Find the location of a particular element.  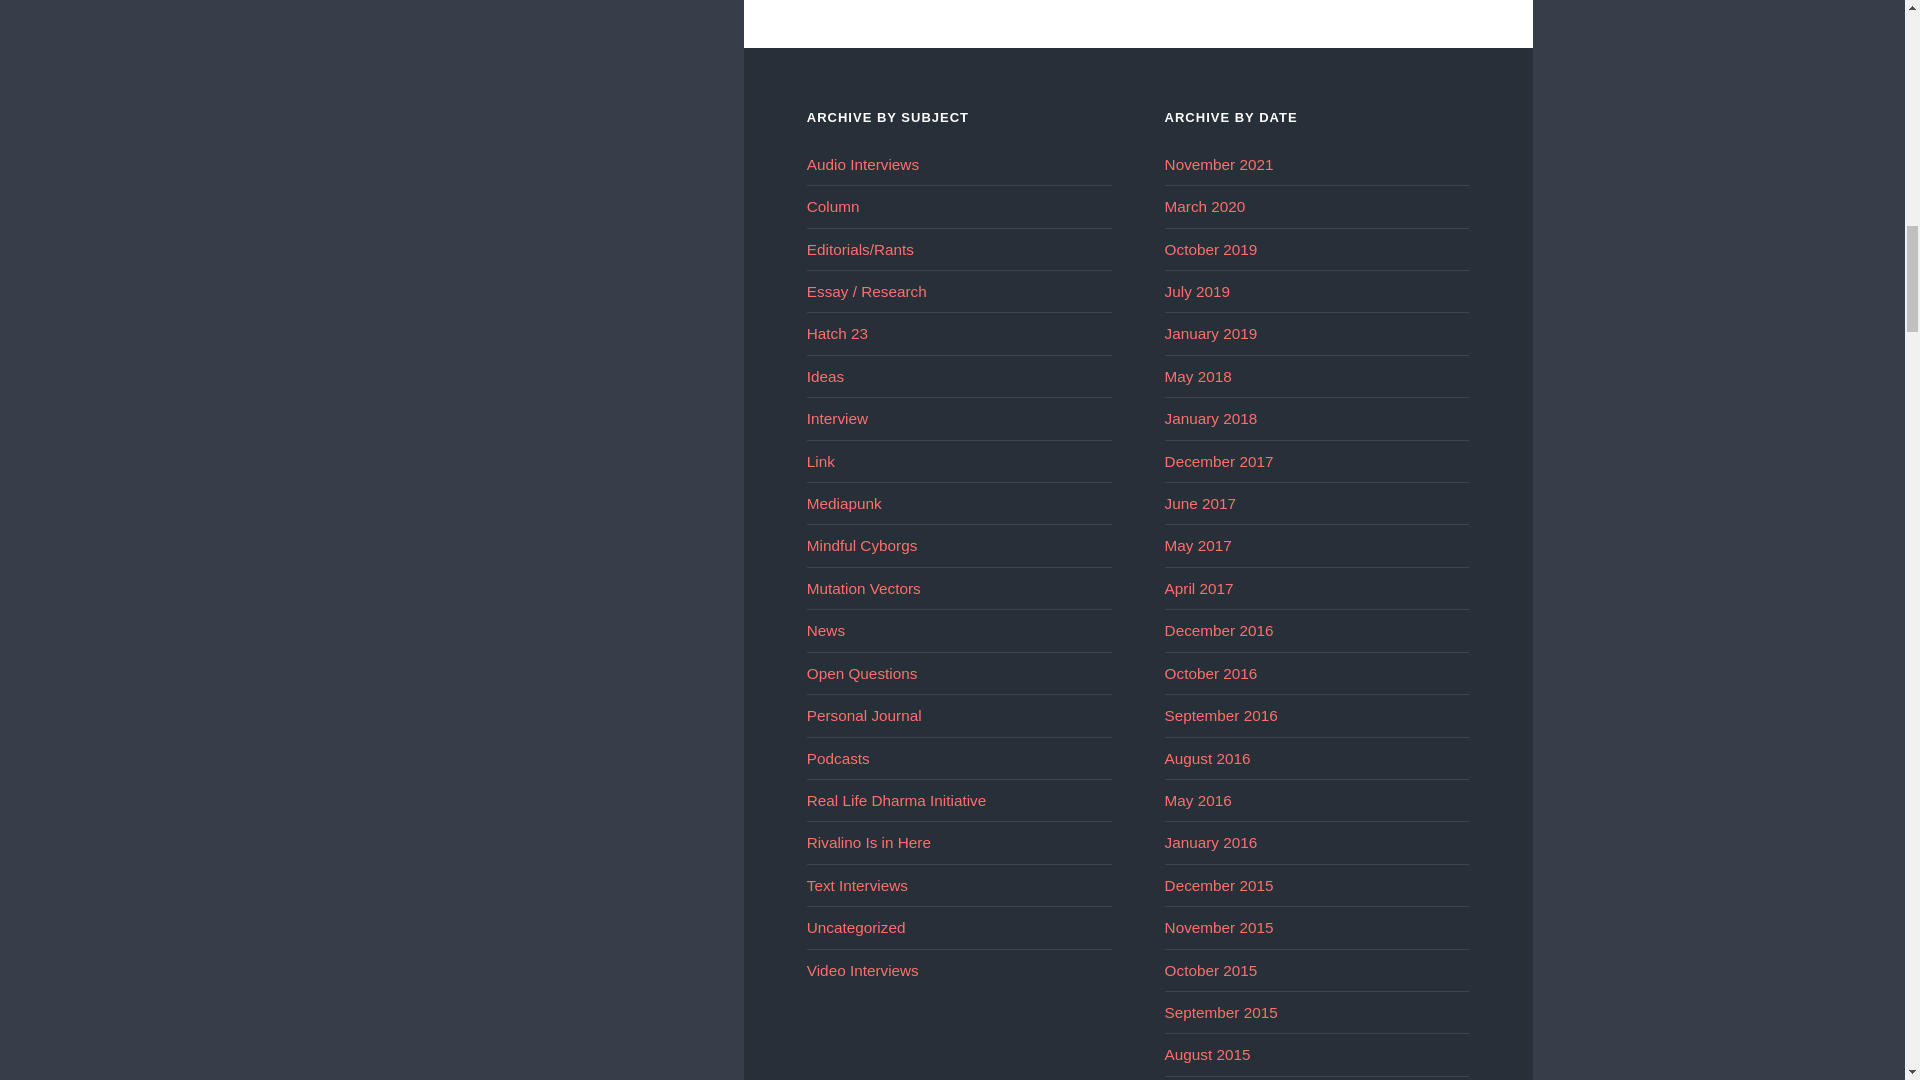

Mindful Cyborgs is located at coordinates (862, 545).